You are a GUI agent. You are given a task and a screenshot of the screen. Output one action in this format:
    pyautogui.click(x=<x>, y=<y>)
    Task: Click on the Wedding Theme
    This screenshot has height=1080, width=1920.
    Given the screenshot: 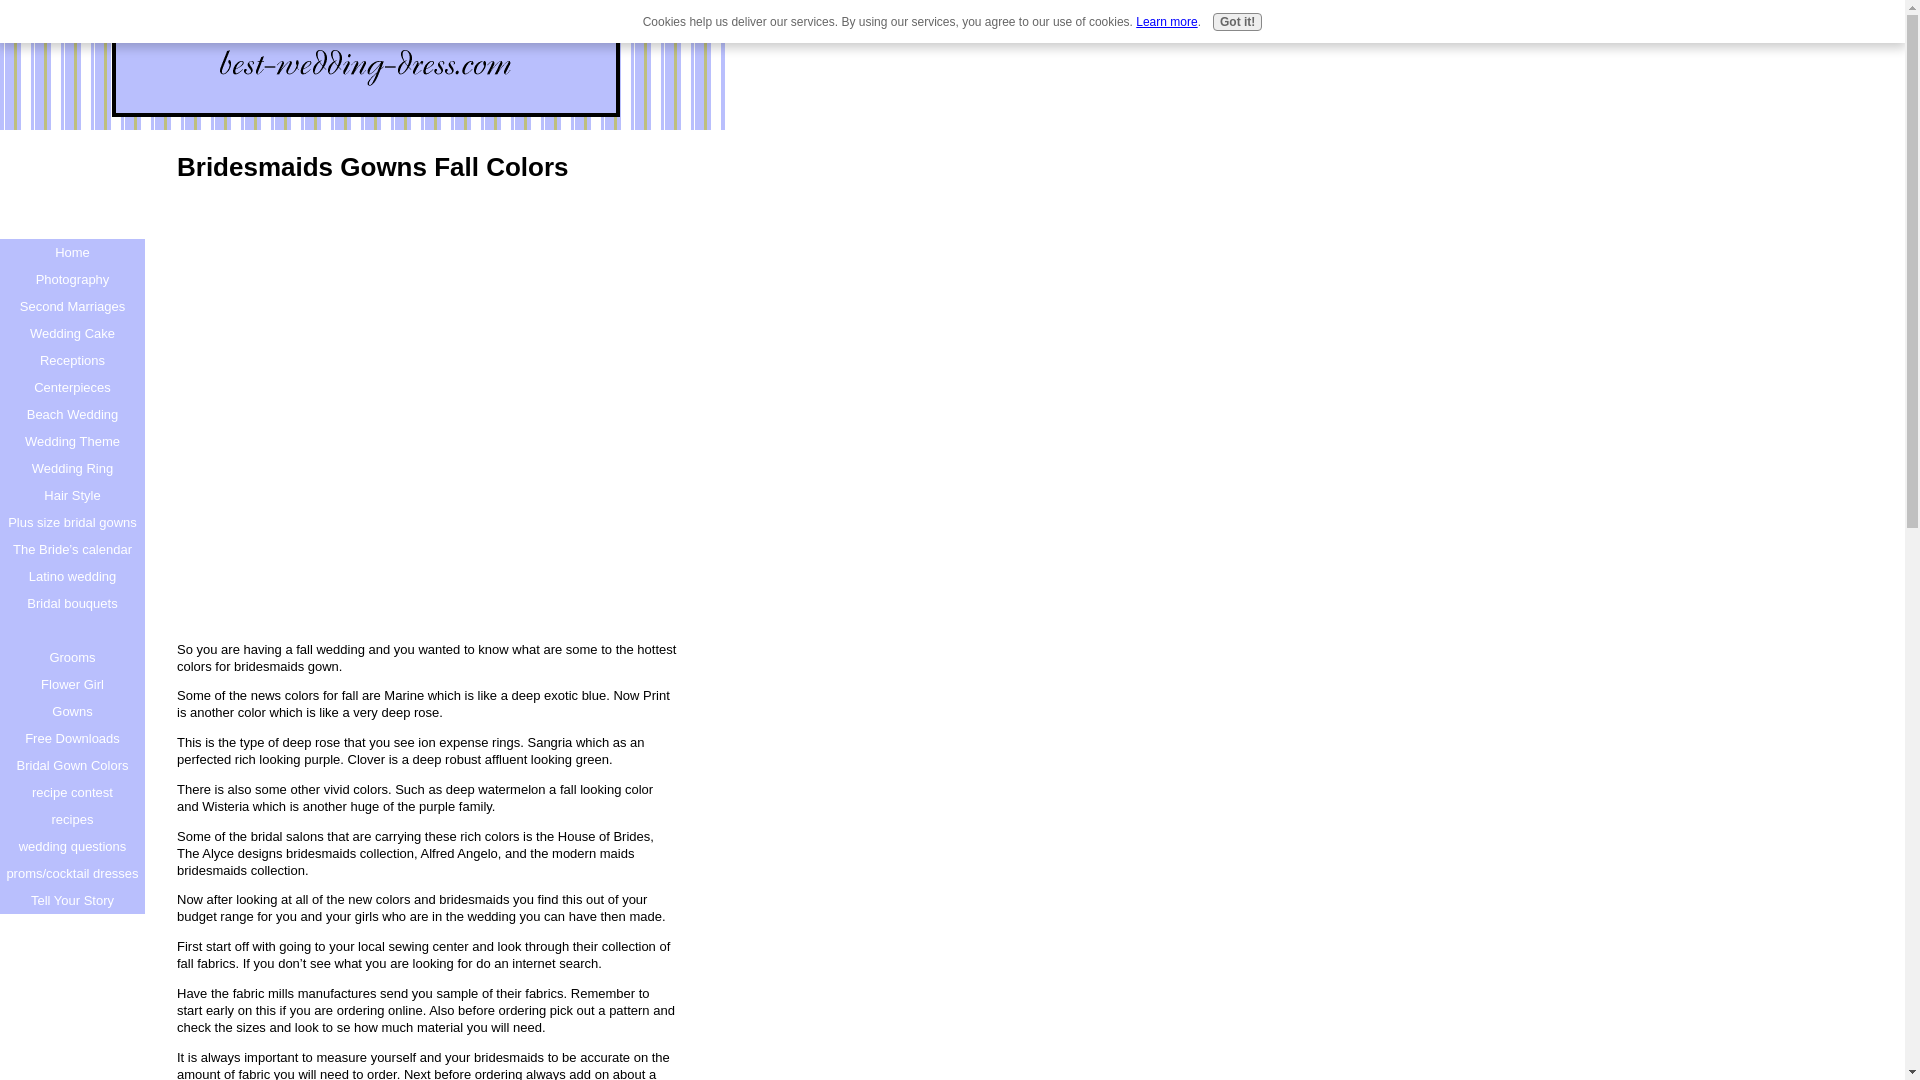 What is the action you would take?
    pyautogui.click(x=72, y=440)
    